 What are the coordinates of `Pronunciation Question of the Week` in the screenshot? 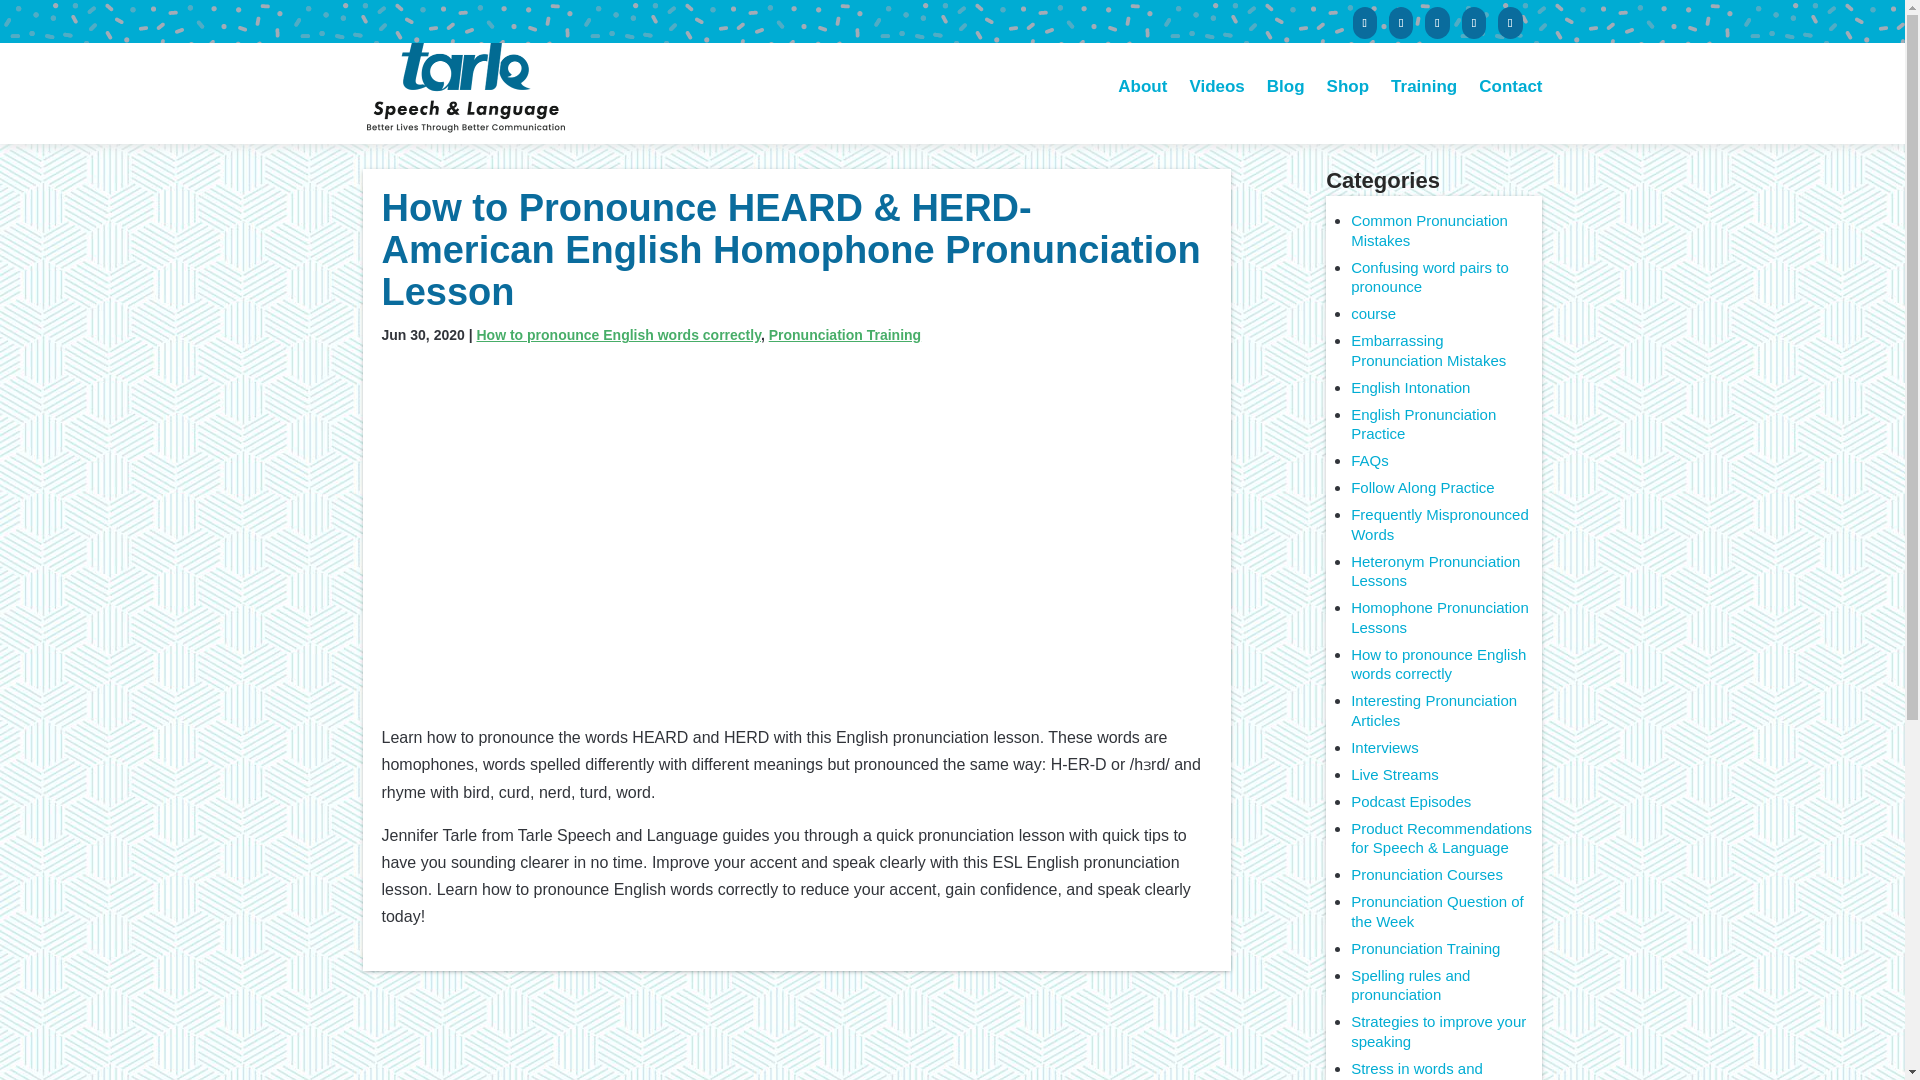 It's located at (1438, 911).